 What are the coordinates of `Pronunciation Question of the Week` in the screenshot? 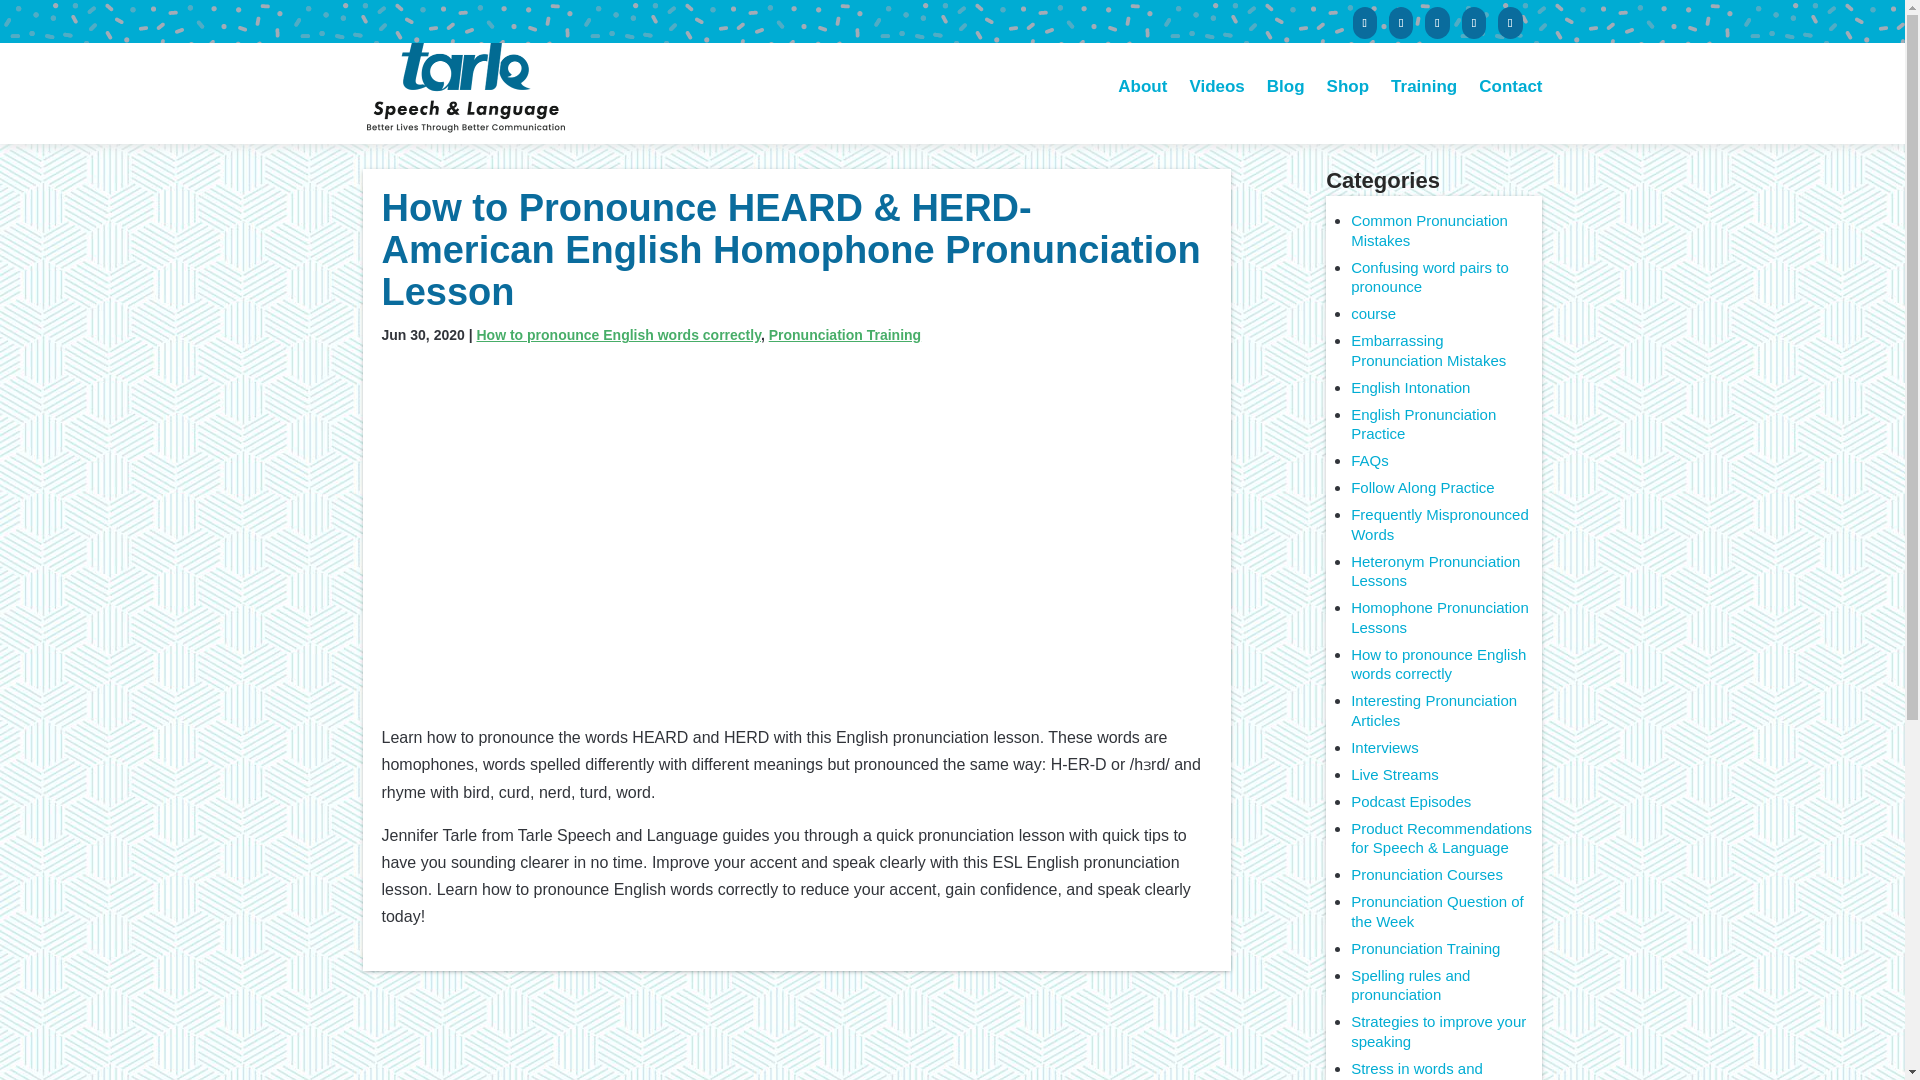 It's located at (1438, 911).